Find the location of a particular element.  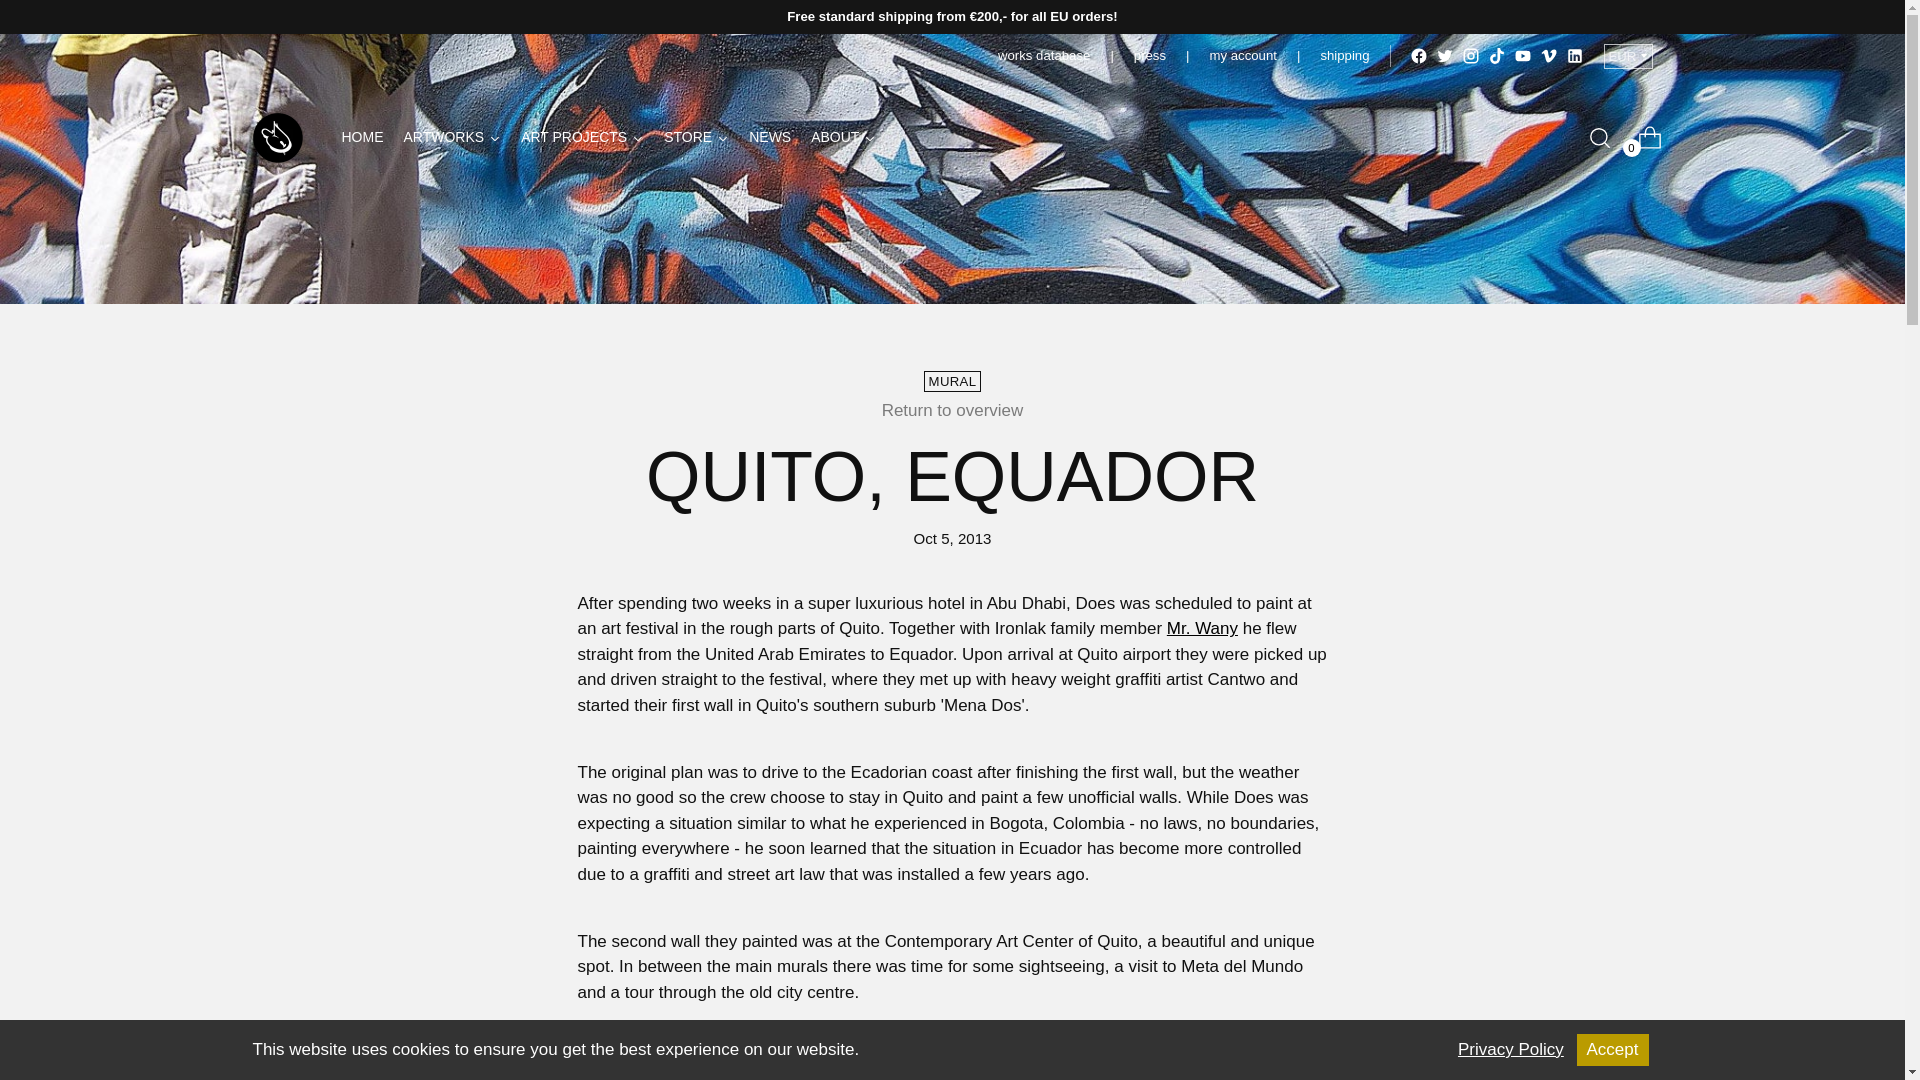

works database is located at coordinates (1496, 56).